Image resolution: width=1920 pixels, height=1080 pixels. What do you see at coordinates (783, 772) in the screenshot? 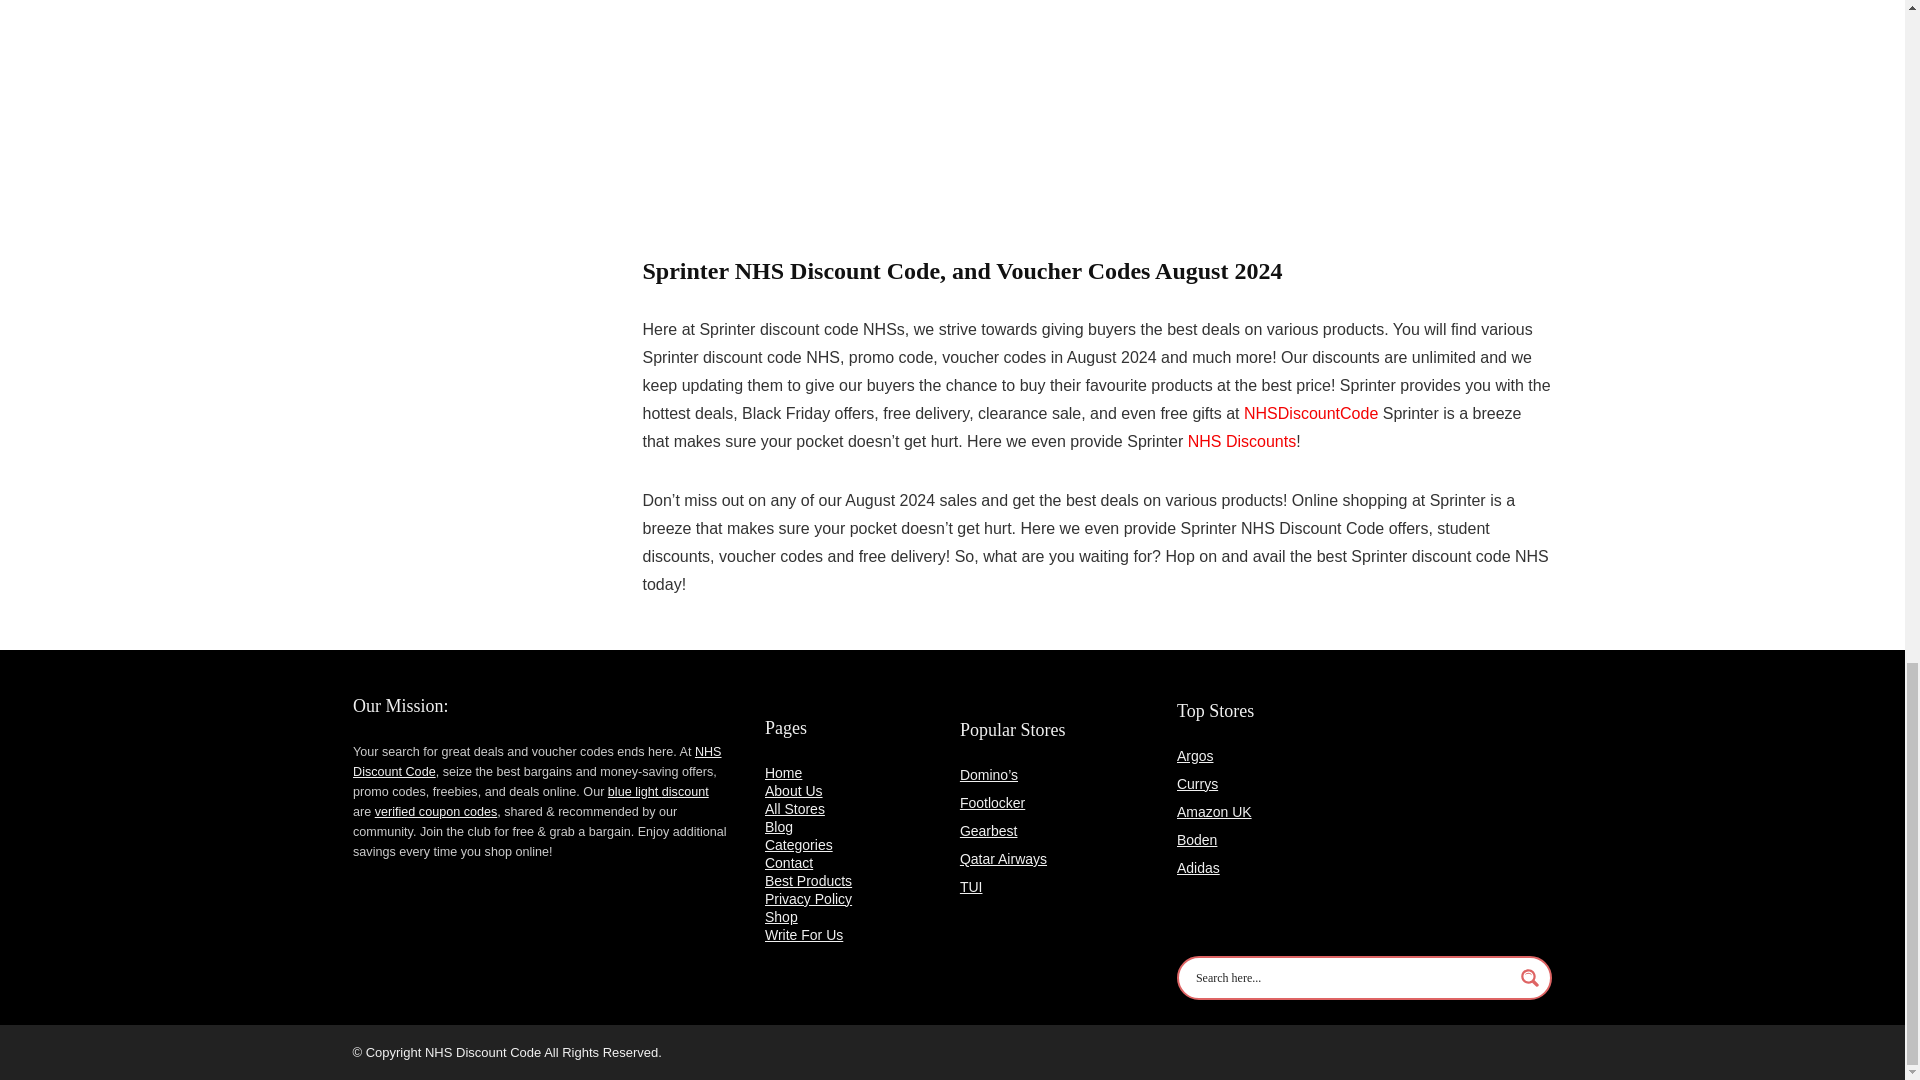
I see `Home` at bounding box center [783, 772].